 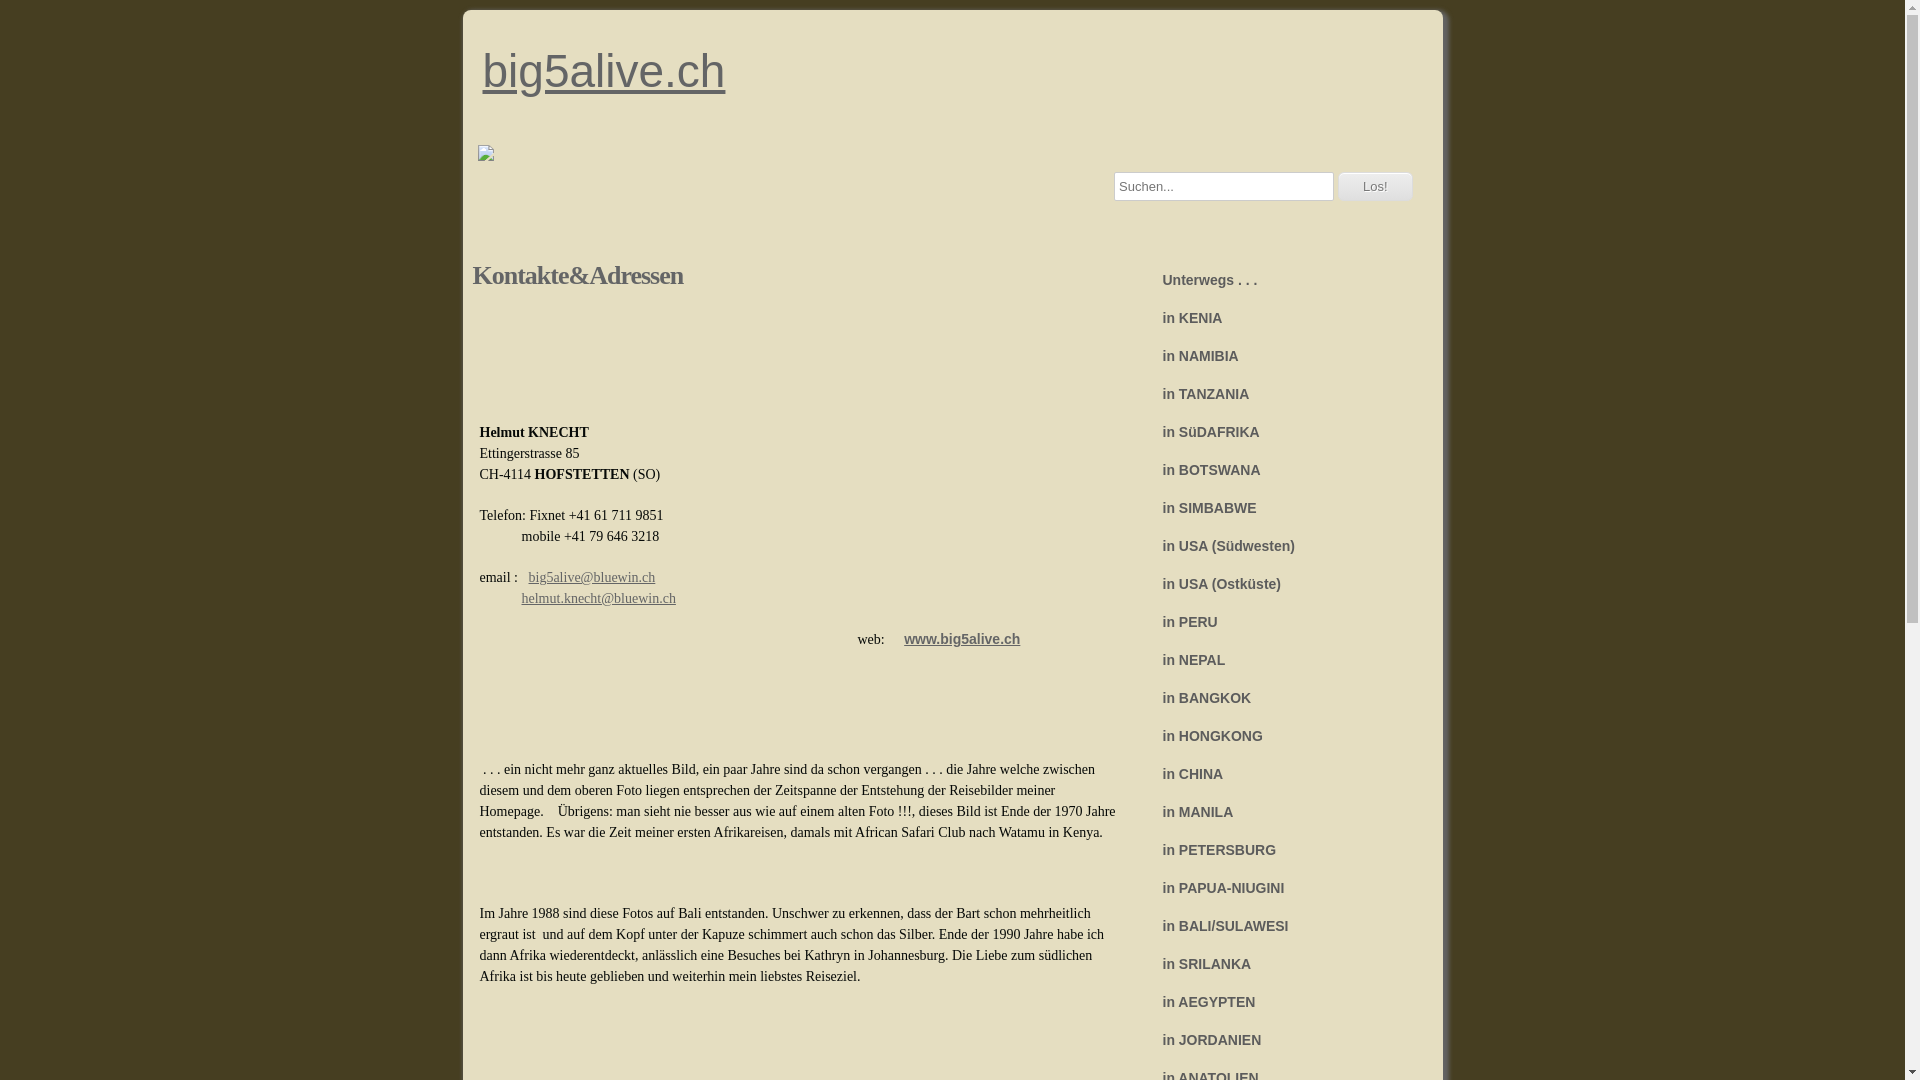 I want to click on auf Bali 1988, so click(x=962, y=886).